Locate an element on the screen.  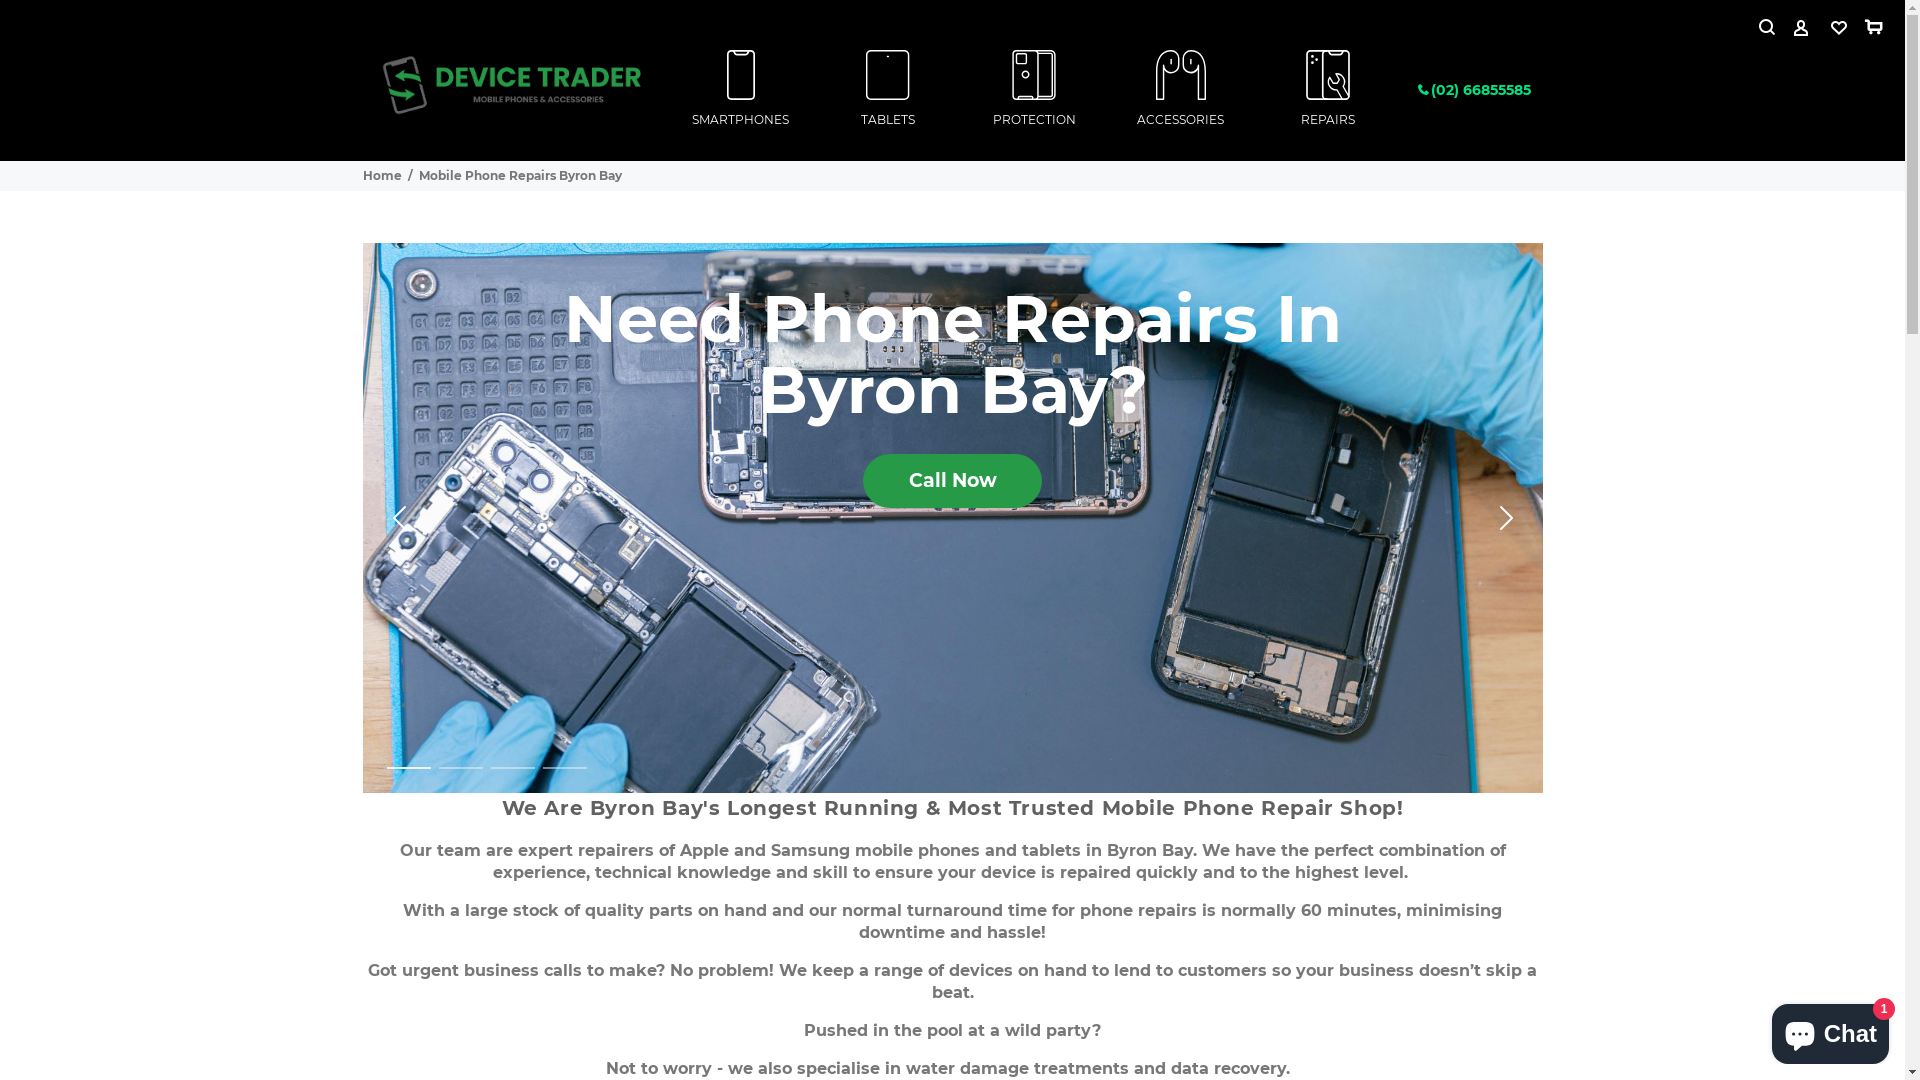
Home is located at coordinates (382, 176).